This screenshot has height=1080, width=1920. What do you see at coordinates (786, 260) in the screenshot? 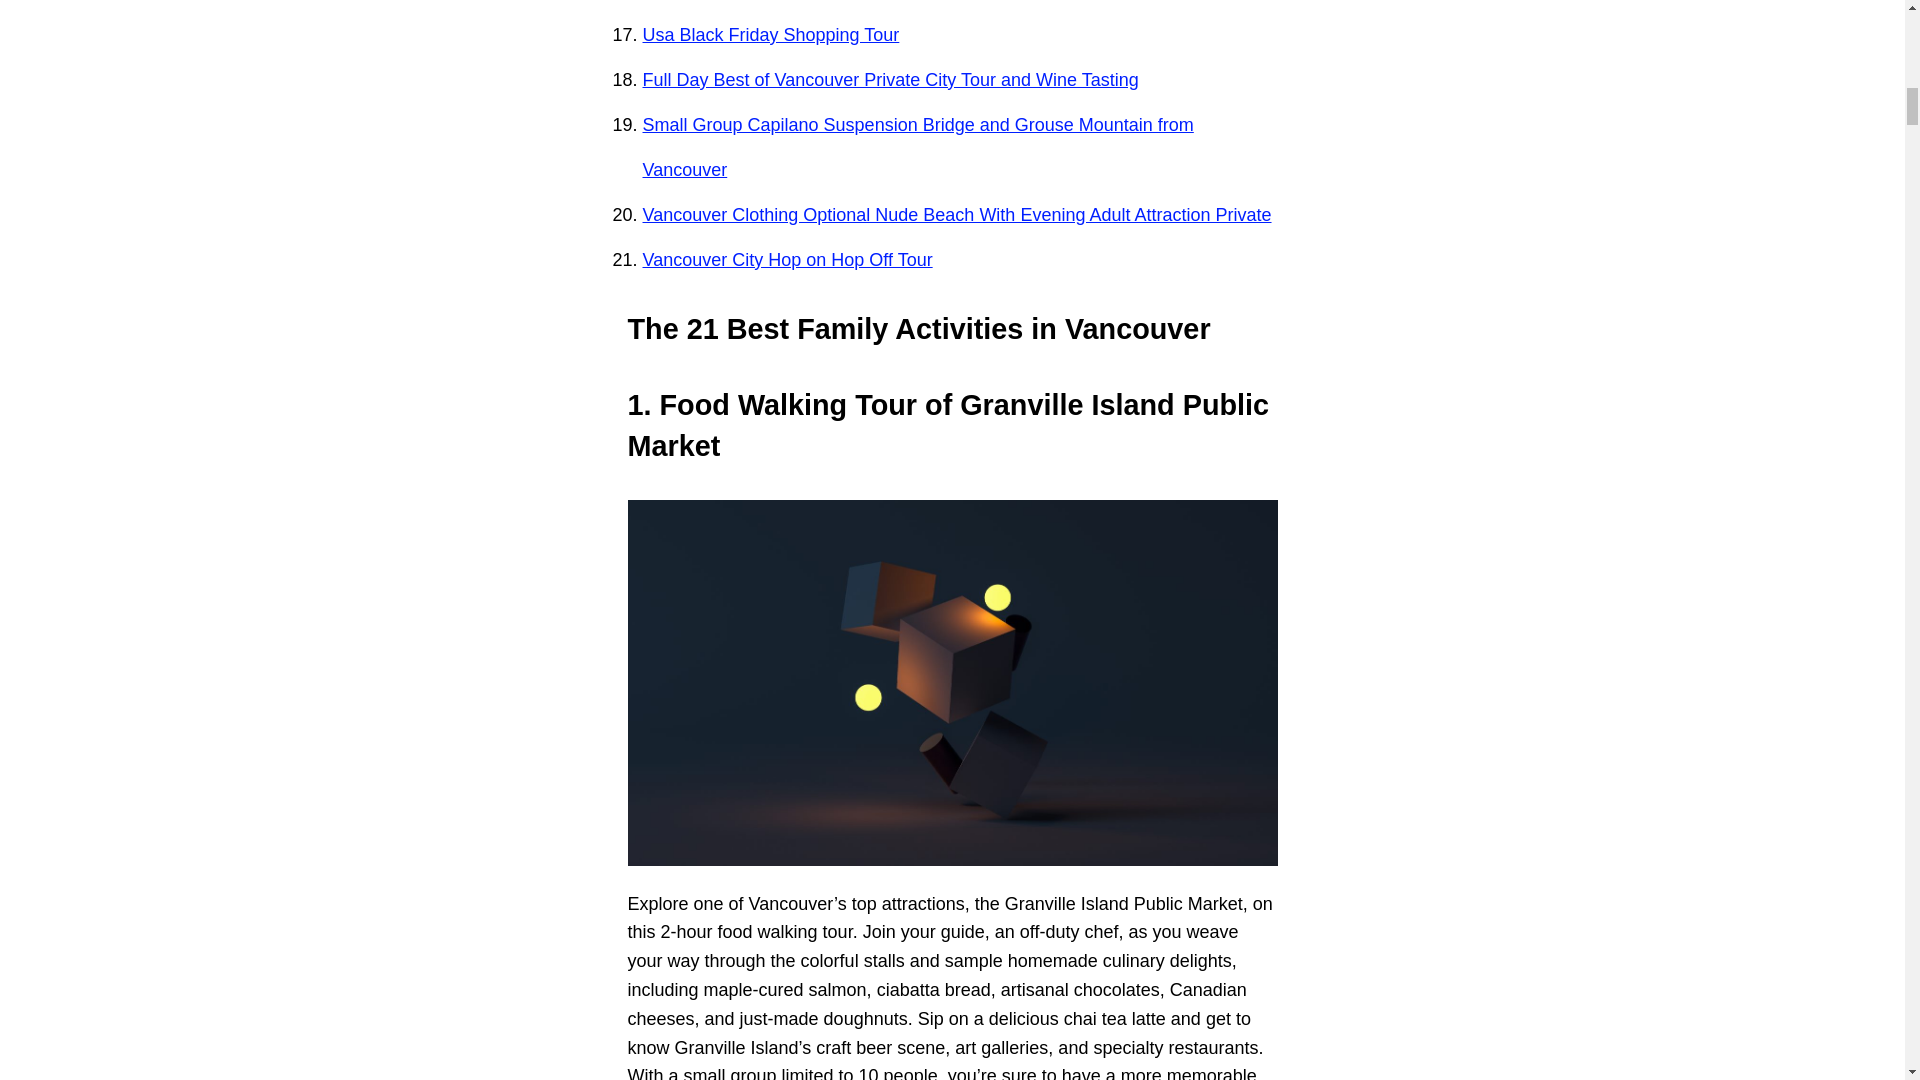
I see `Vancouver City Hop on Hop Off Tour` at bounding box center [786, 260].